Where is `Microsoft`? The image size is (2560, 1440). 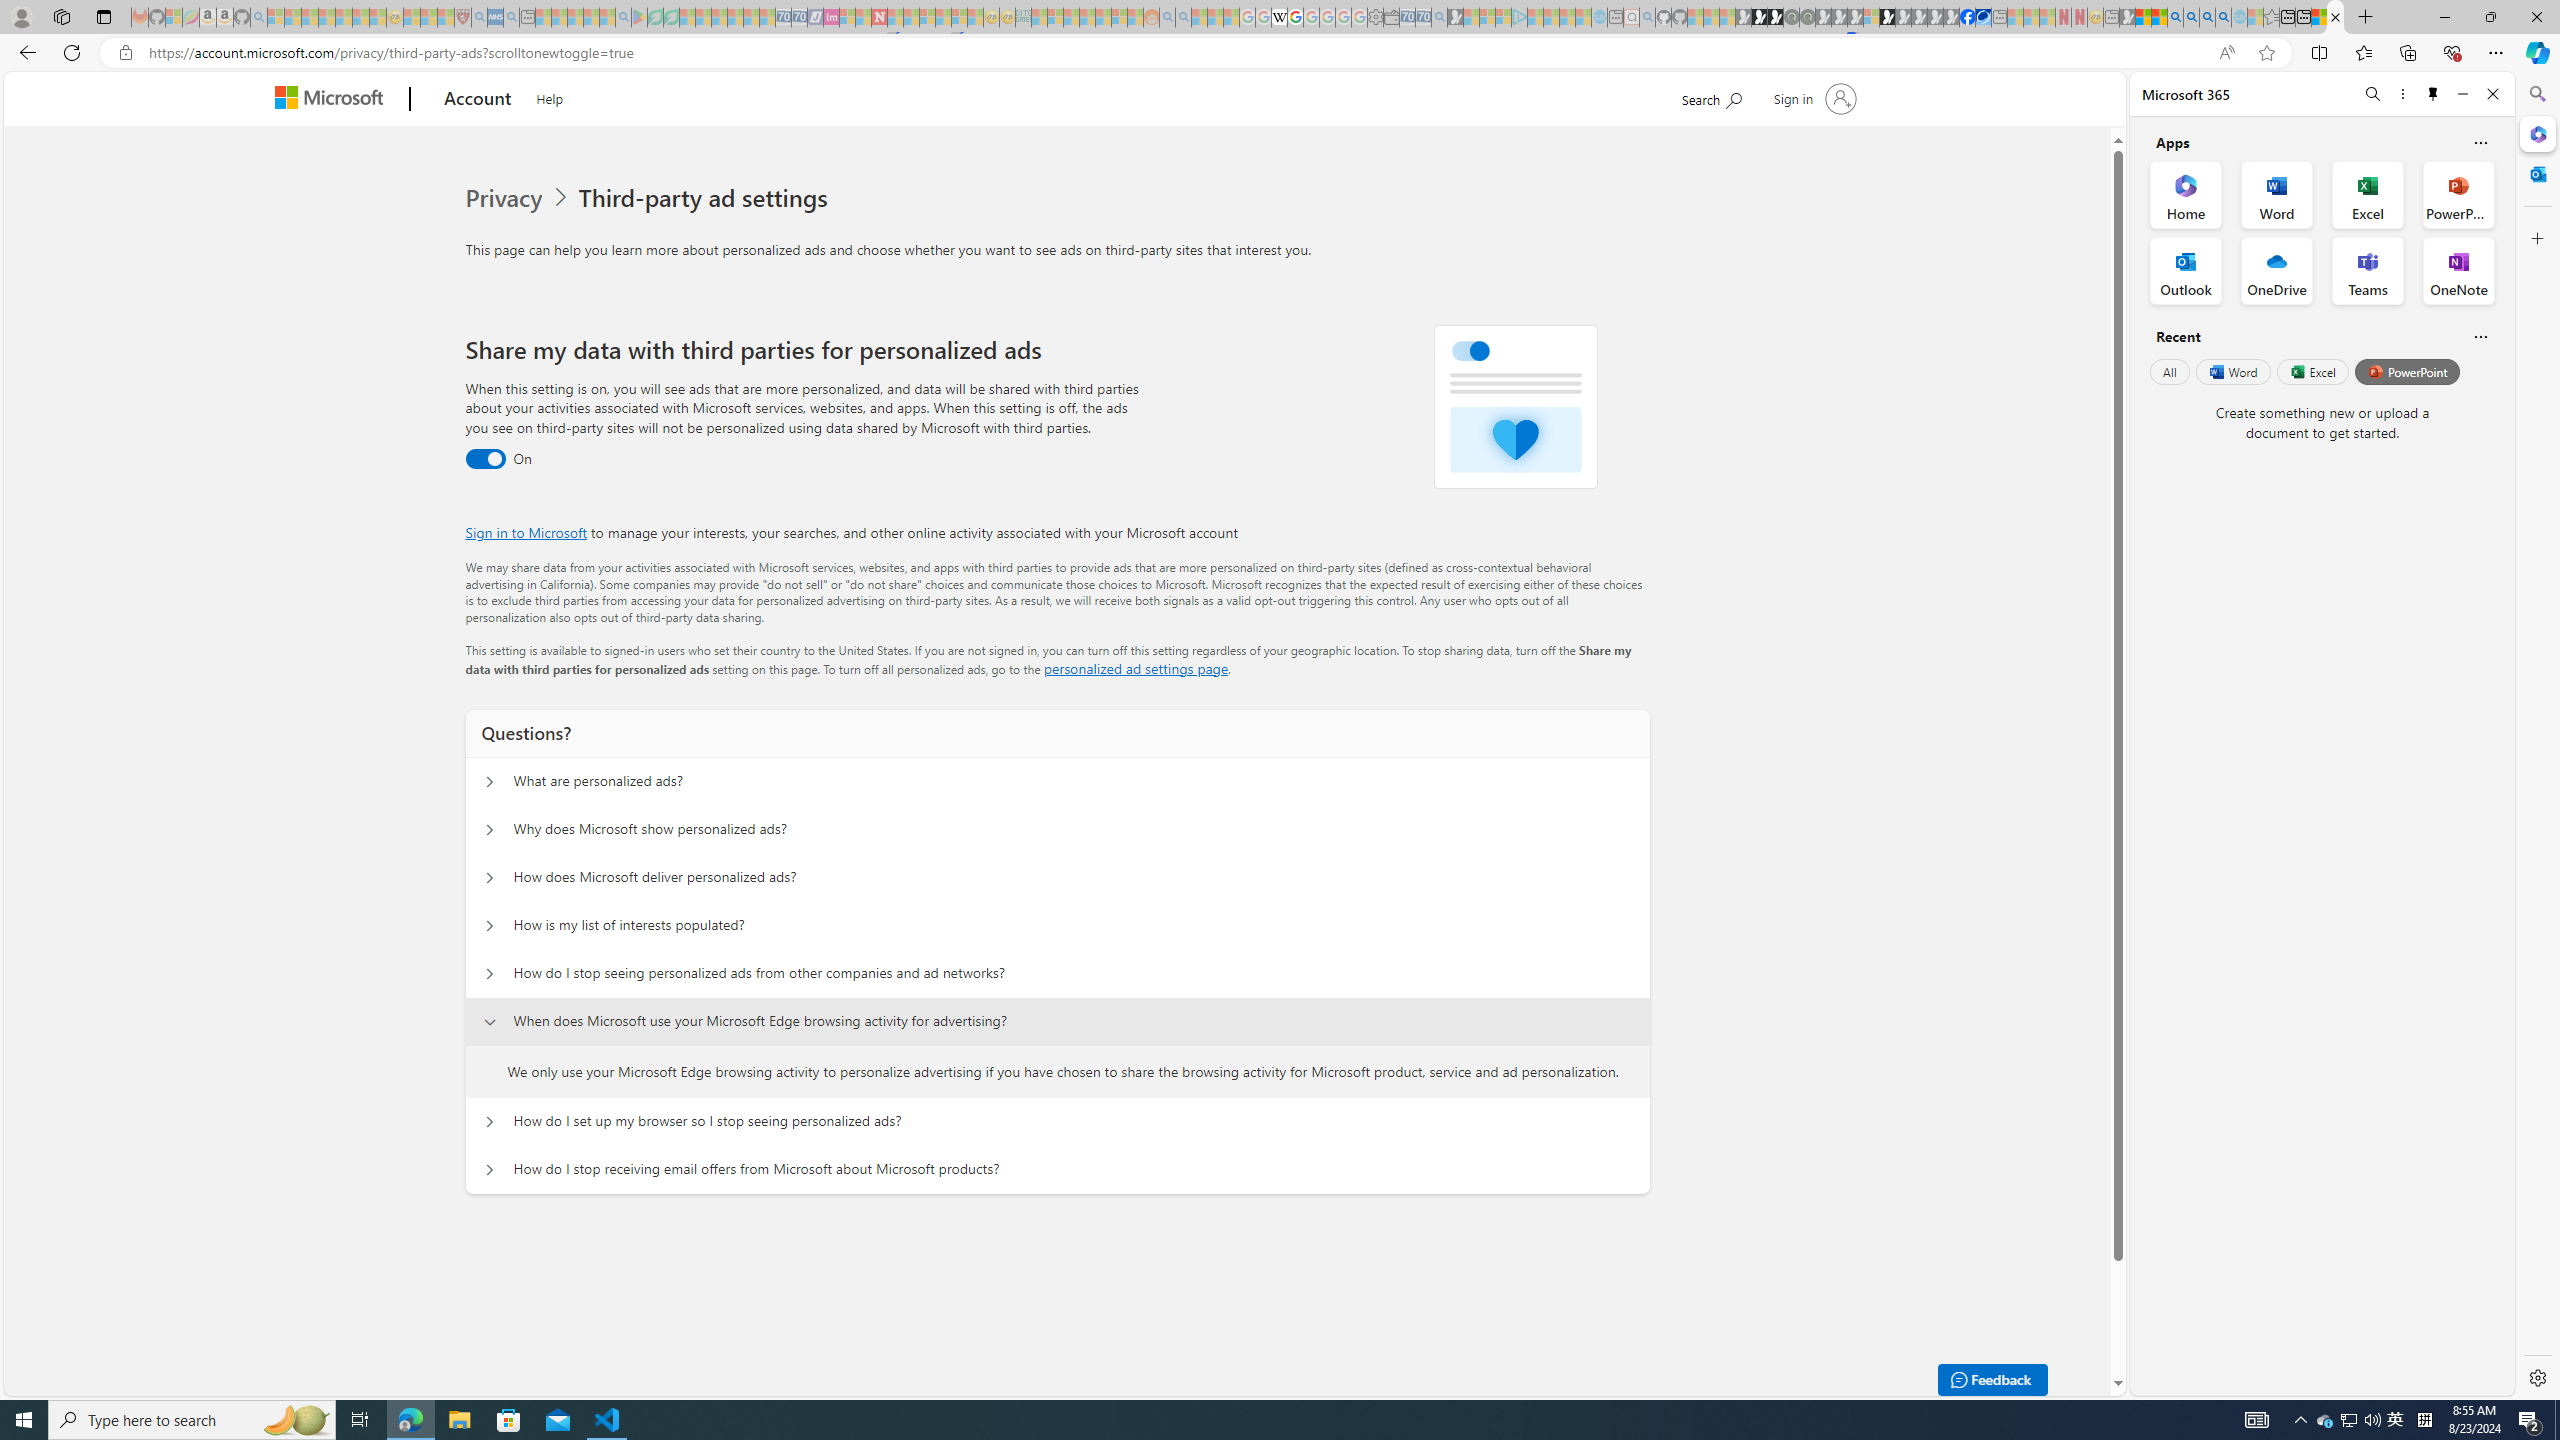
Microsoft is located at coordinates (334, 100).